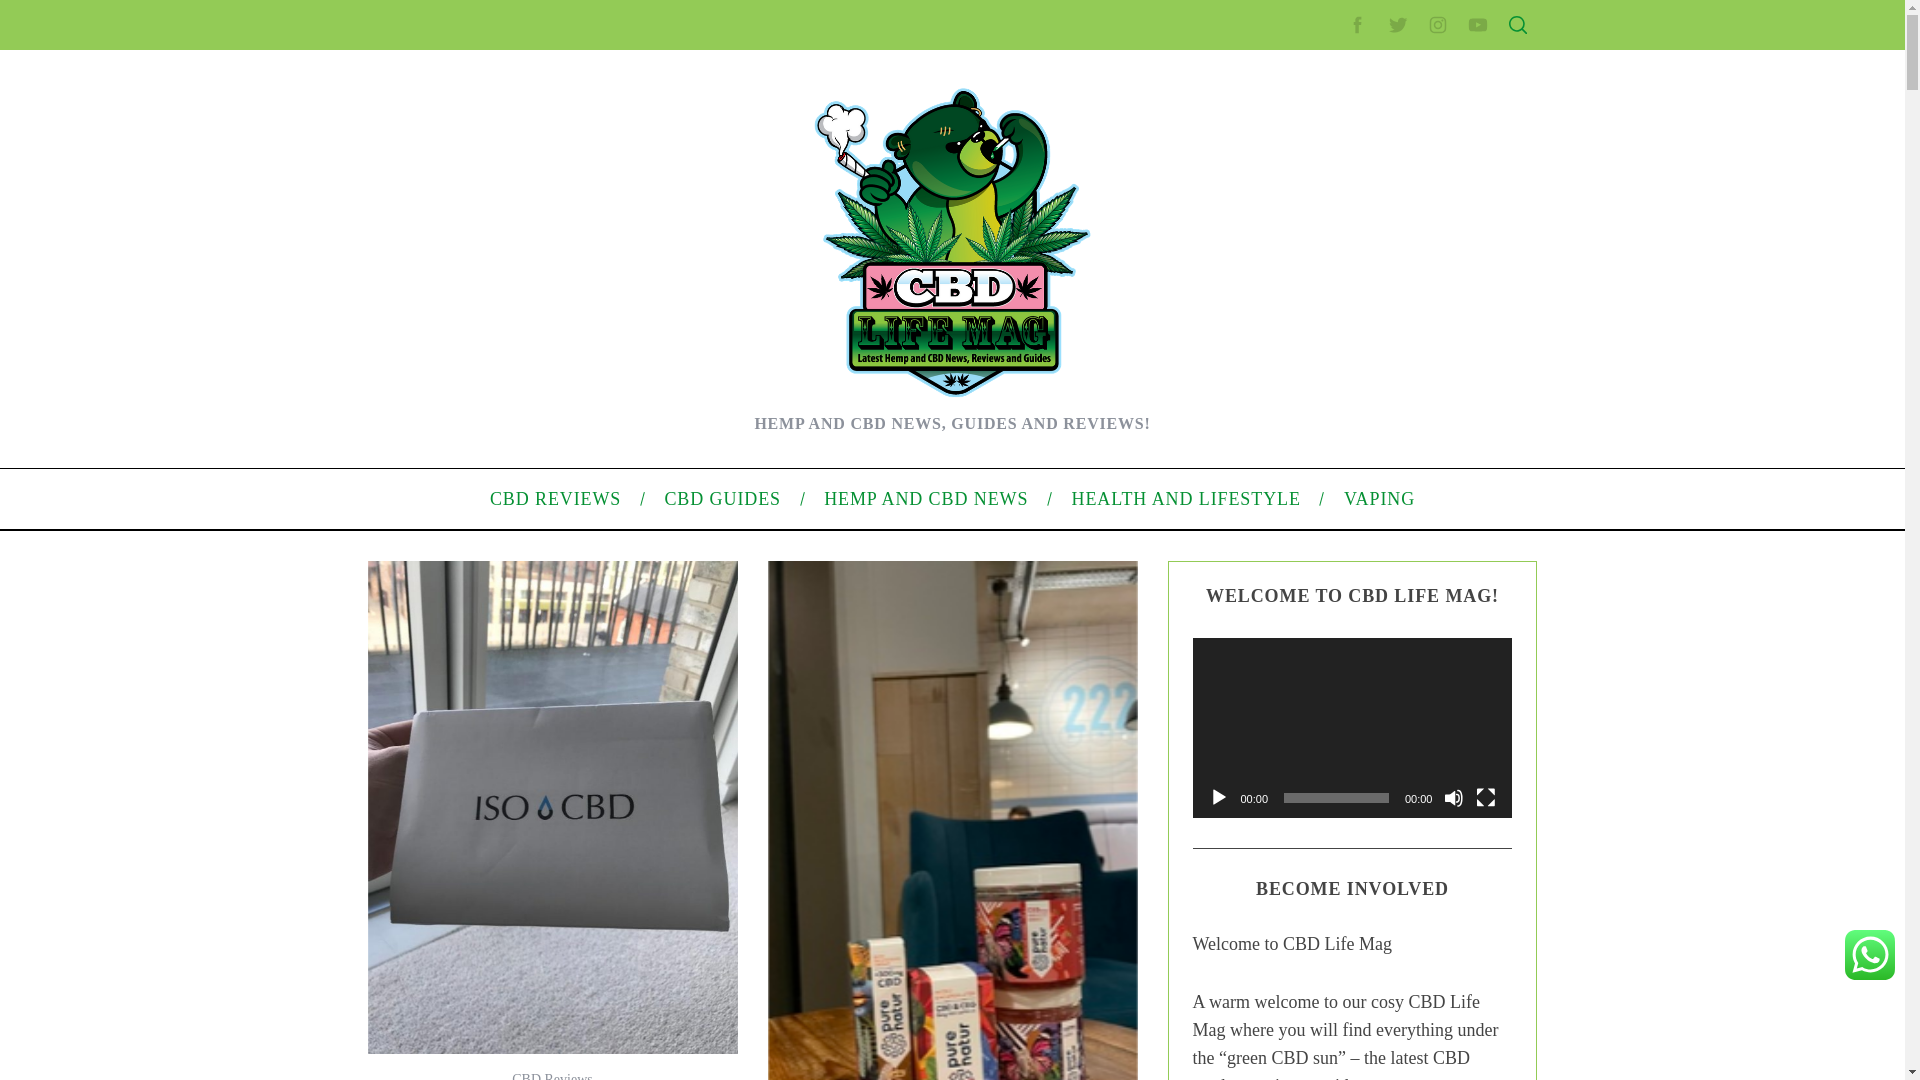  Describe the element at coordinates (1384, 62) in the screenshot. I see `Search for:` at that location.